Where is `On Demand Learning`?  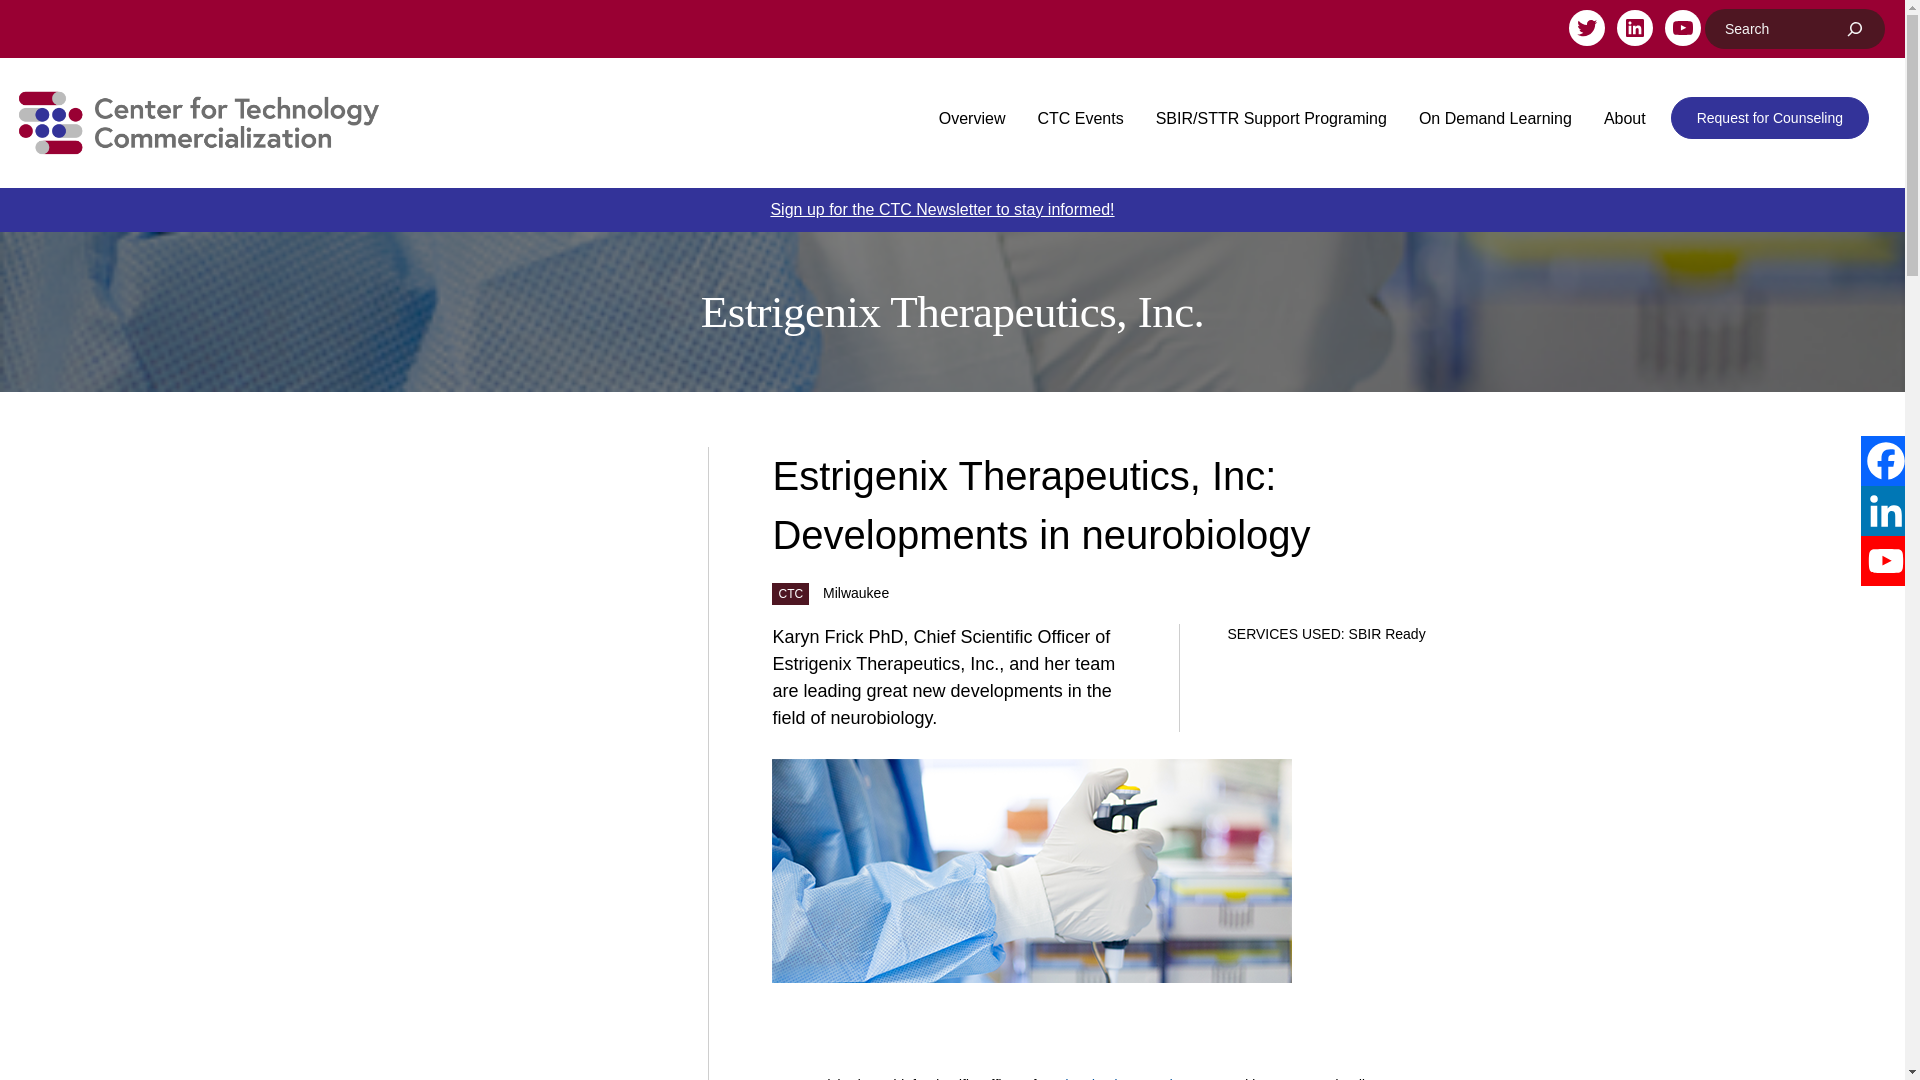 On Demand Learning is located at coordinates (1495, 119).